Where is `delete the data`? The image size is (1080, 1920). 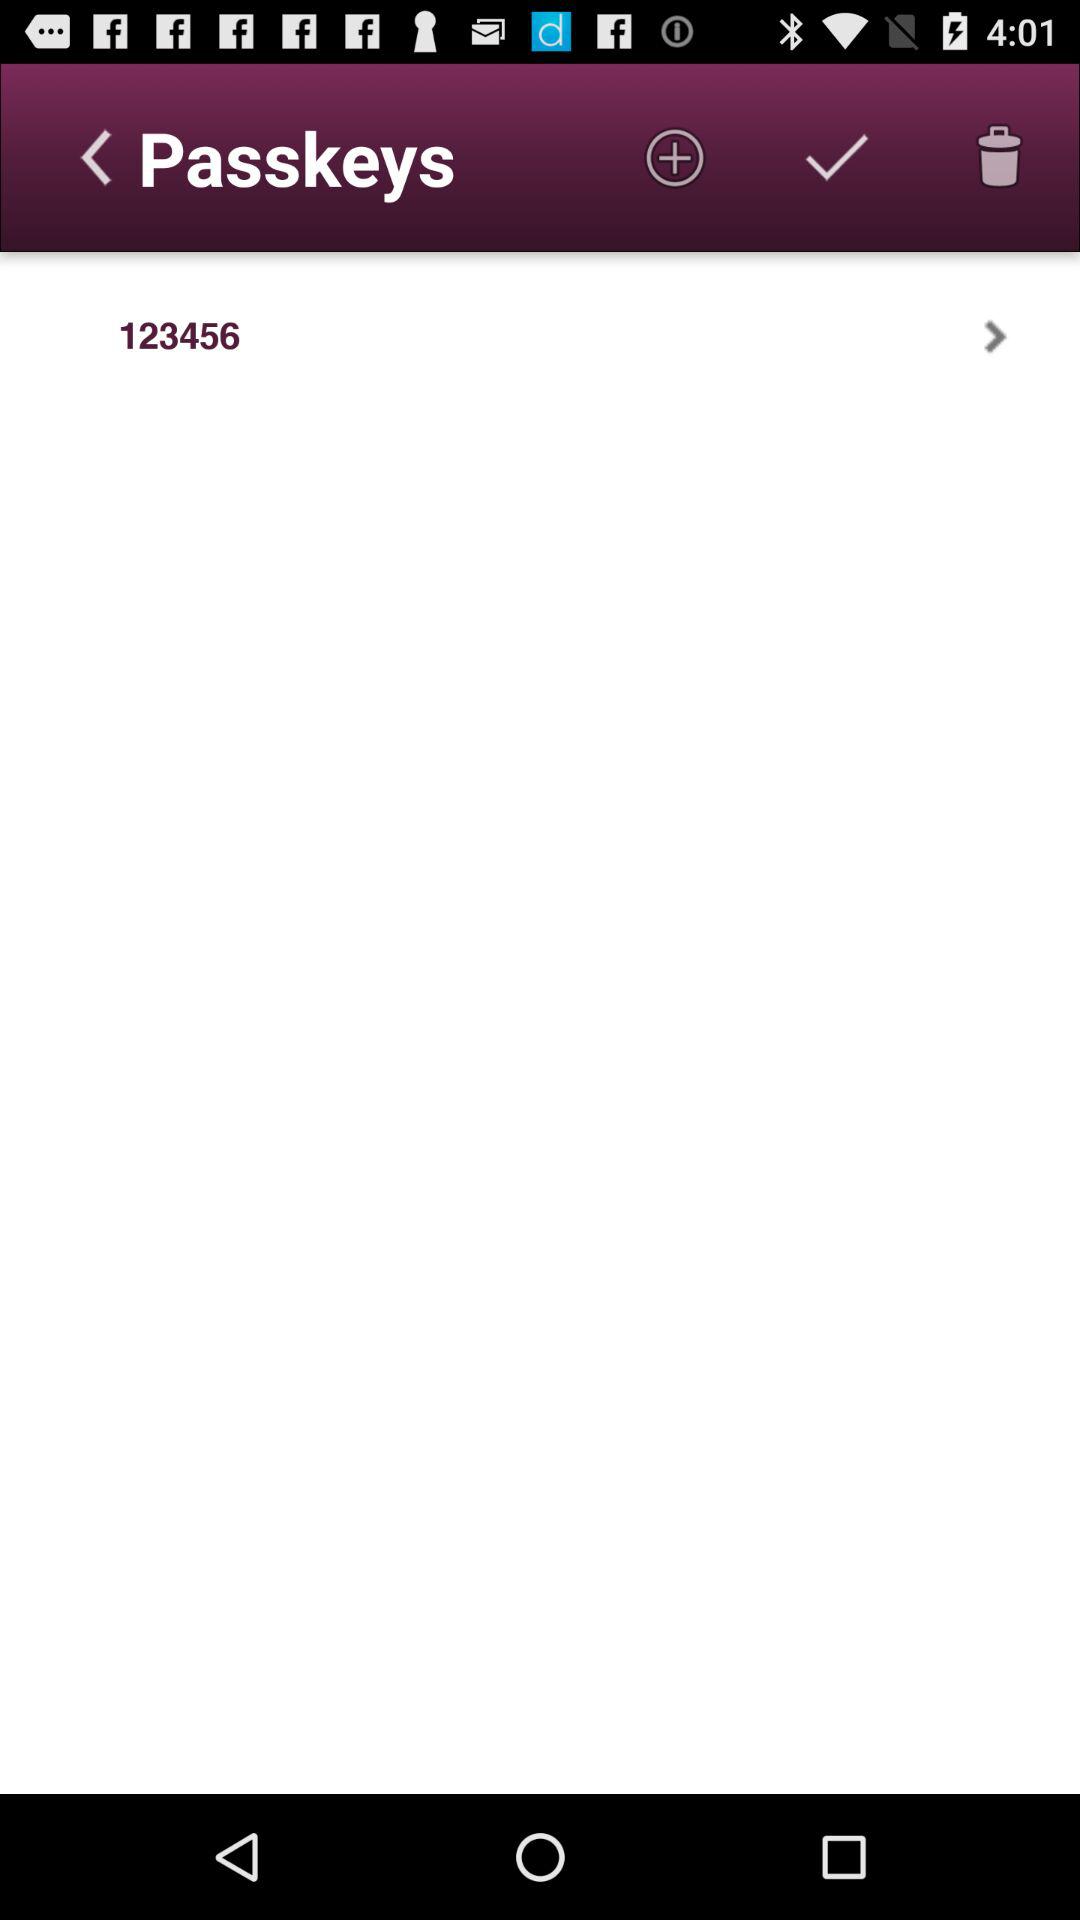
delete the data is located at coordinates (999, 157).